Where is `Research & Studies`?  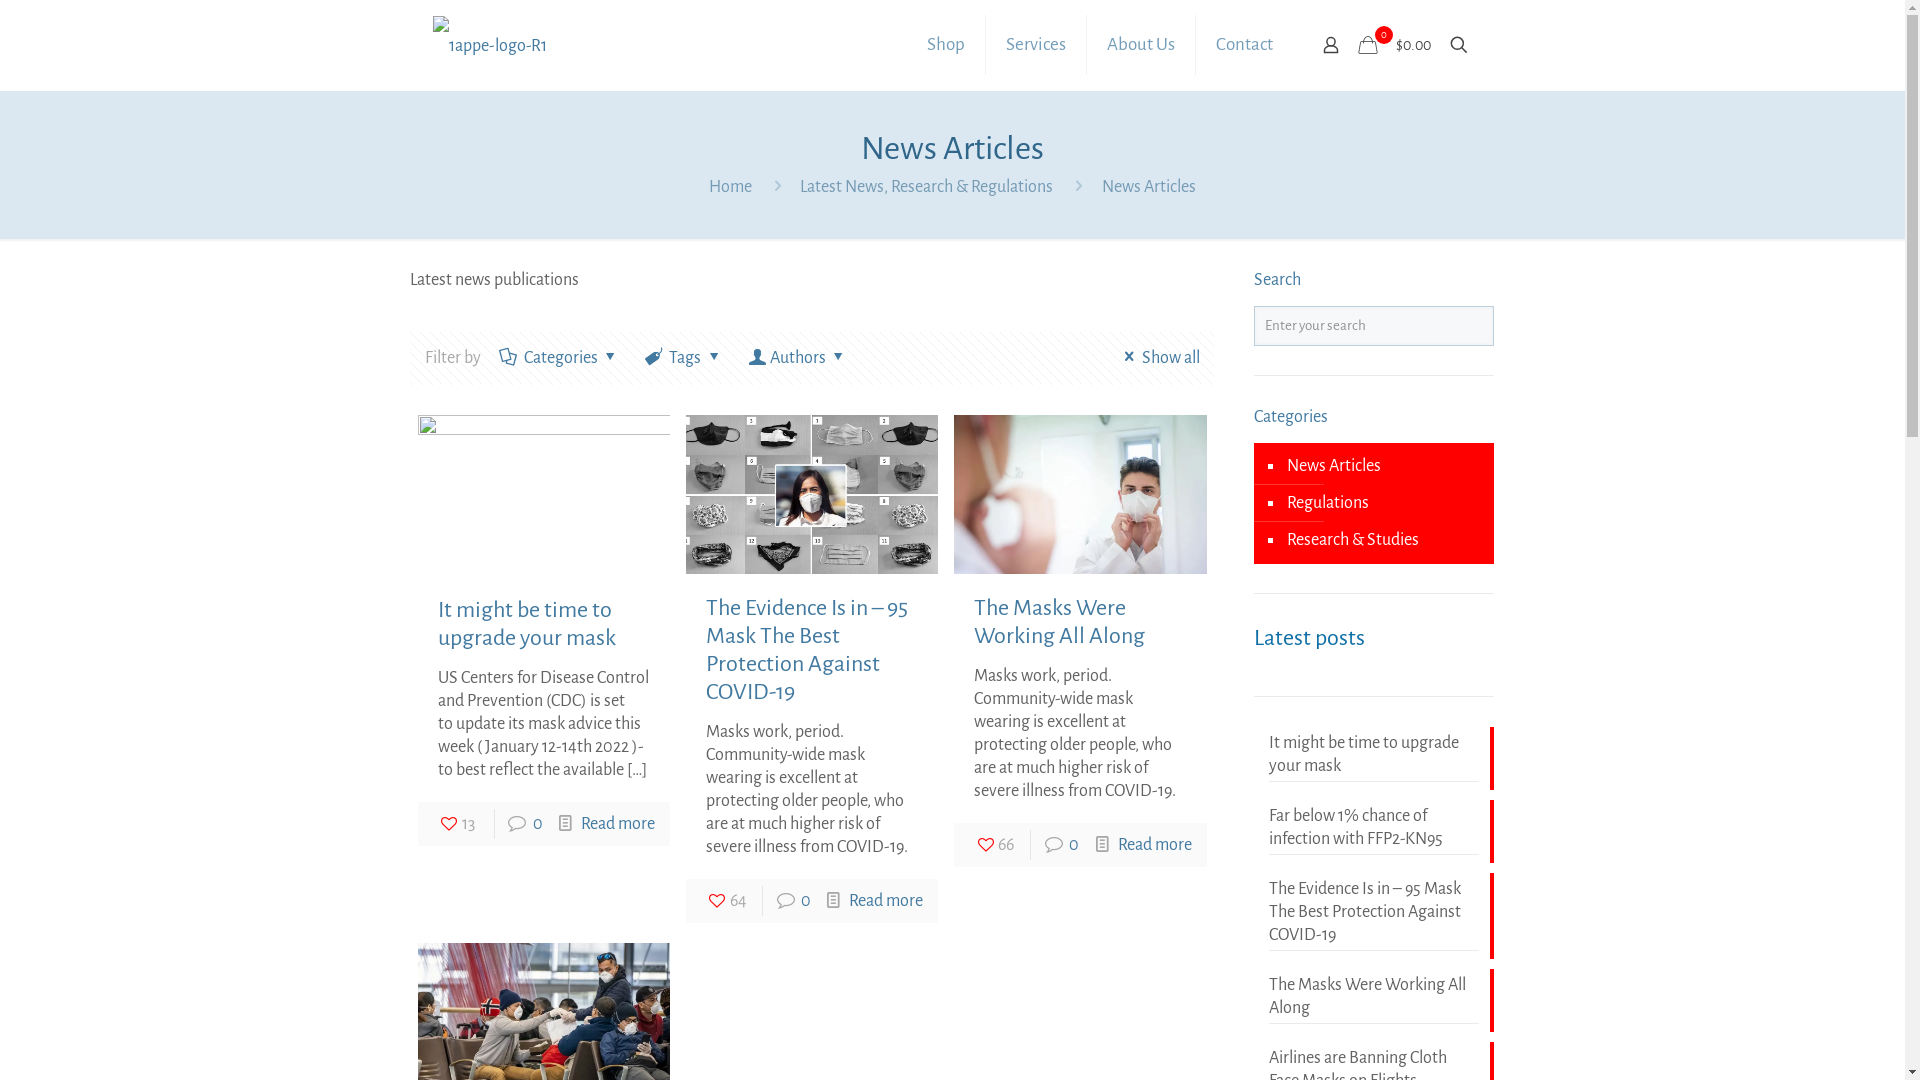 Research & Studies is located at coordinates (1352, 540).